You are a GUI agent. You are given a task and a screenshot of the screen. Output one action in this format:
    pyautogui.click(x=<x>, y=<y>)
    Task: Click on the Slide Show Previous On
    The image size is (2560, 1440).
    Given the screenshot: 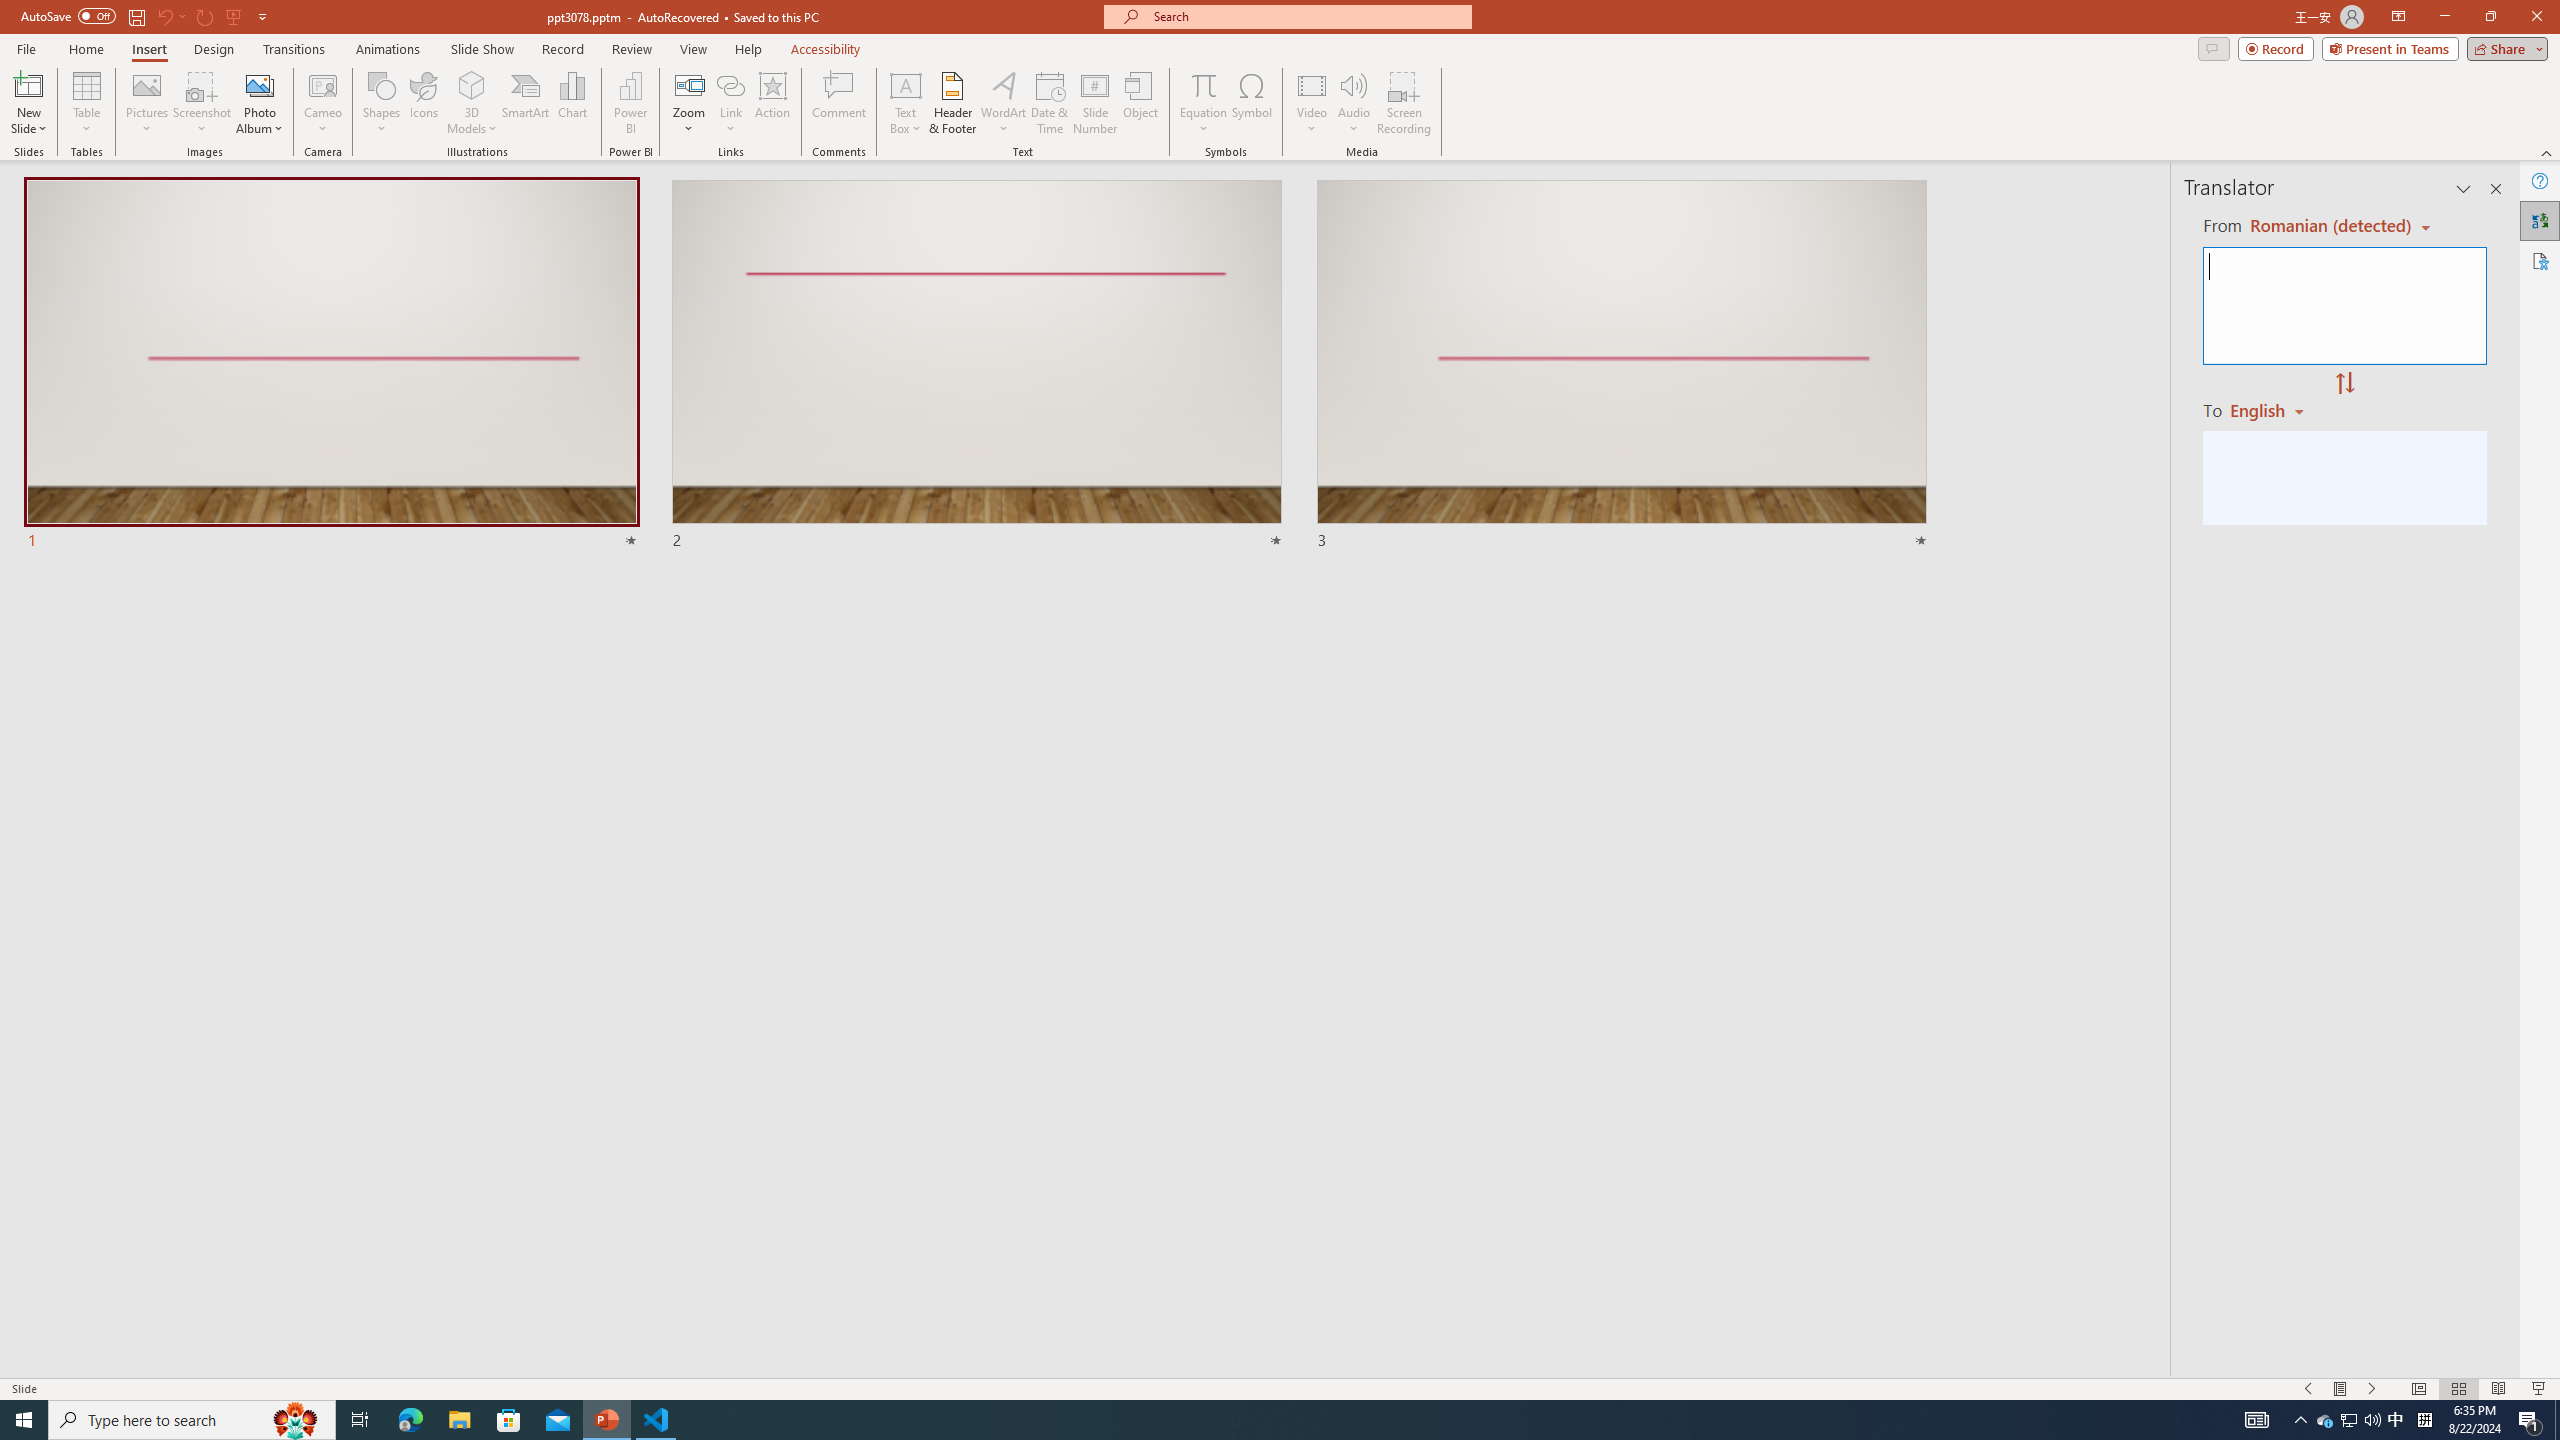 What is the action you would take?
    pyautogui.click(x=2308, y=1389)
    